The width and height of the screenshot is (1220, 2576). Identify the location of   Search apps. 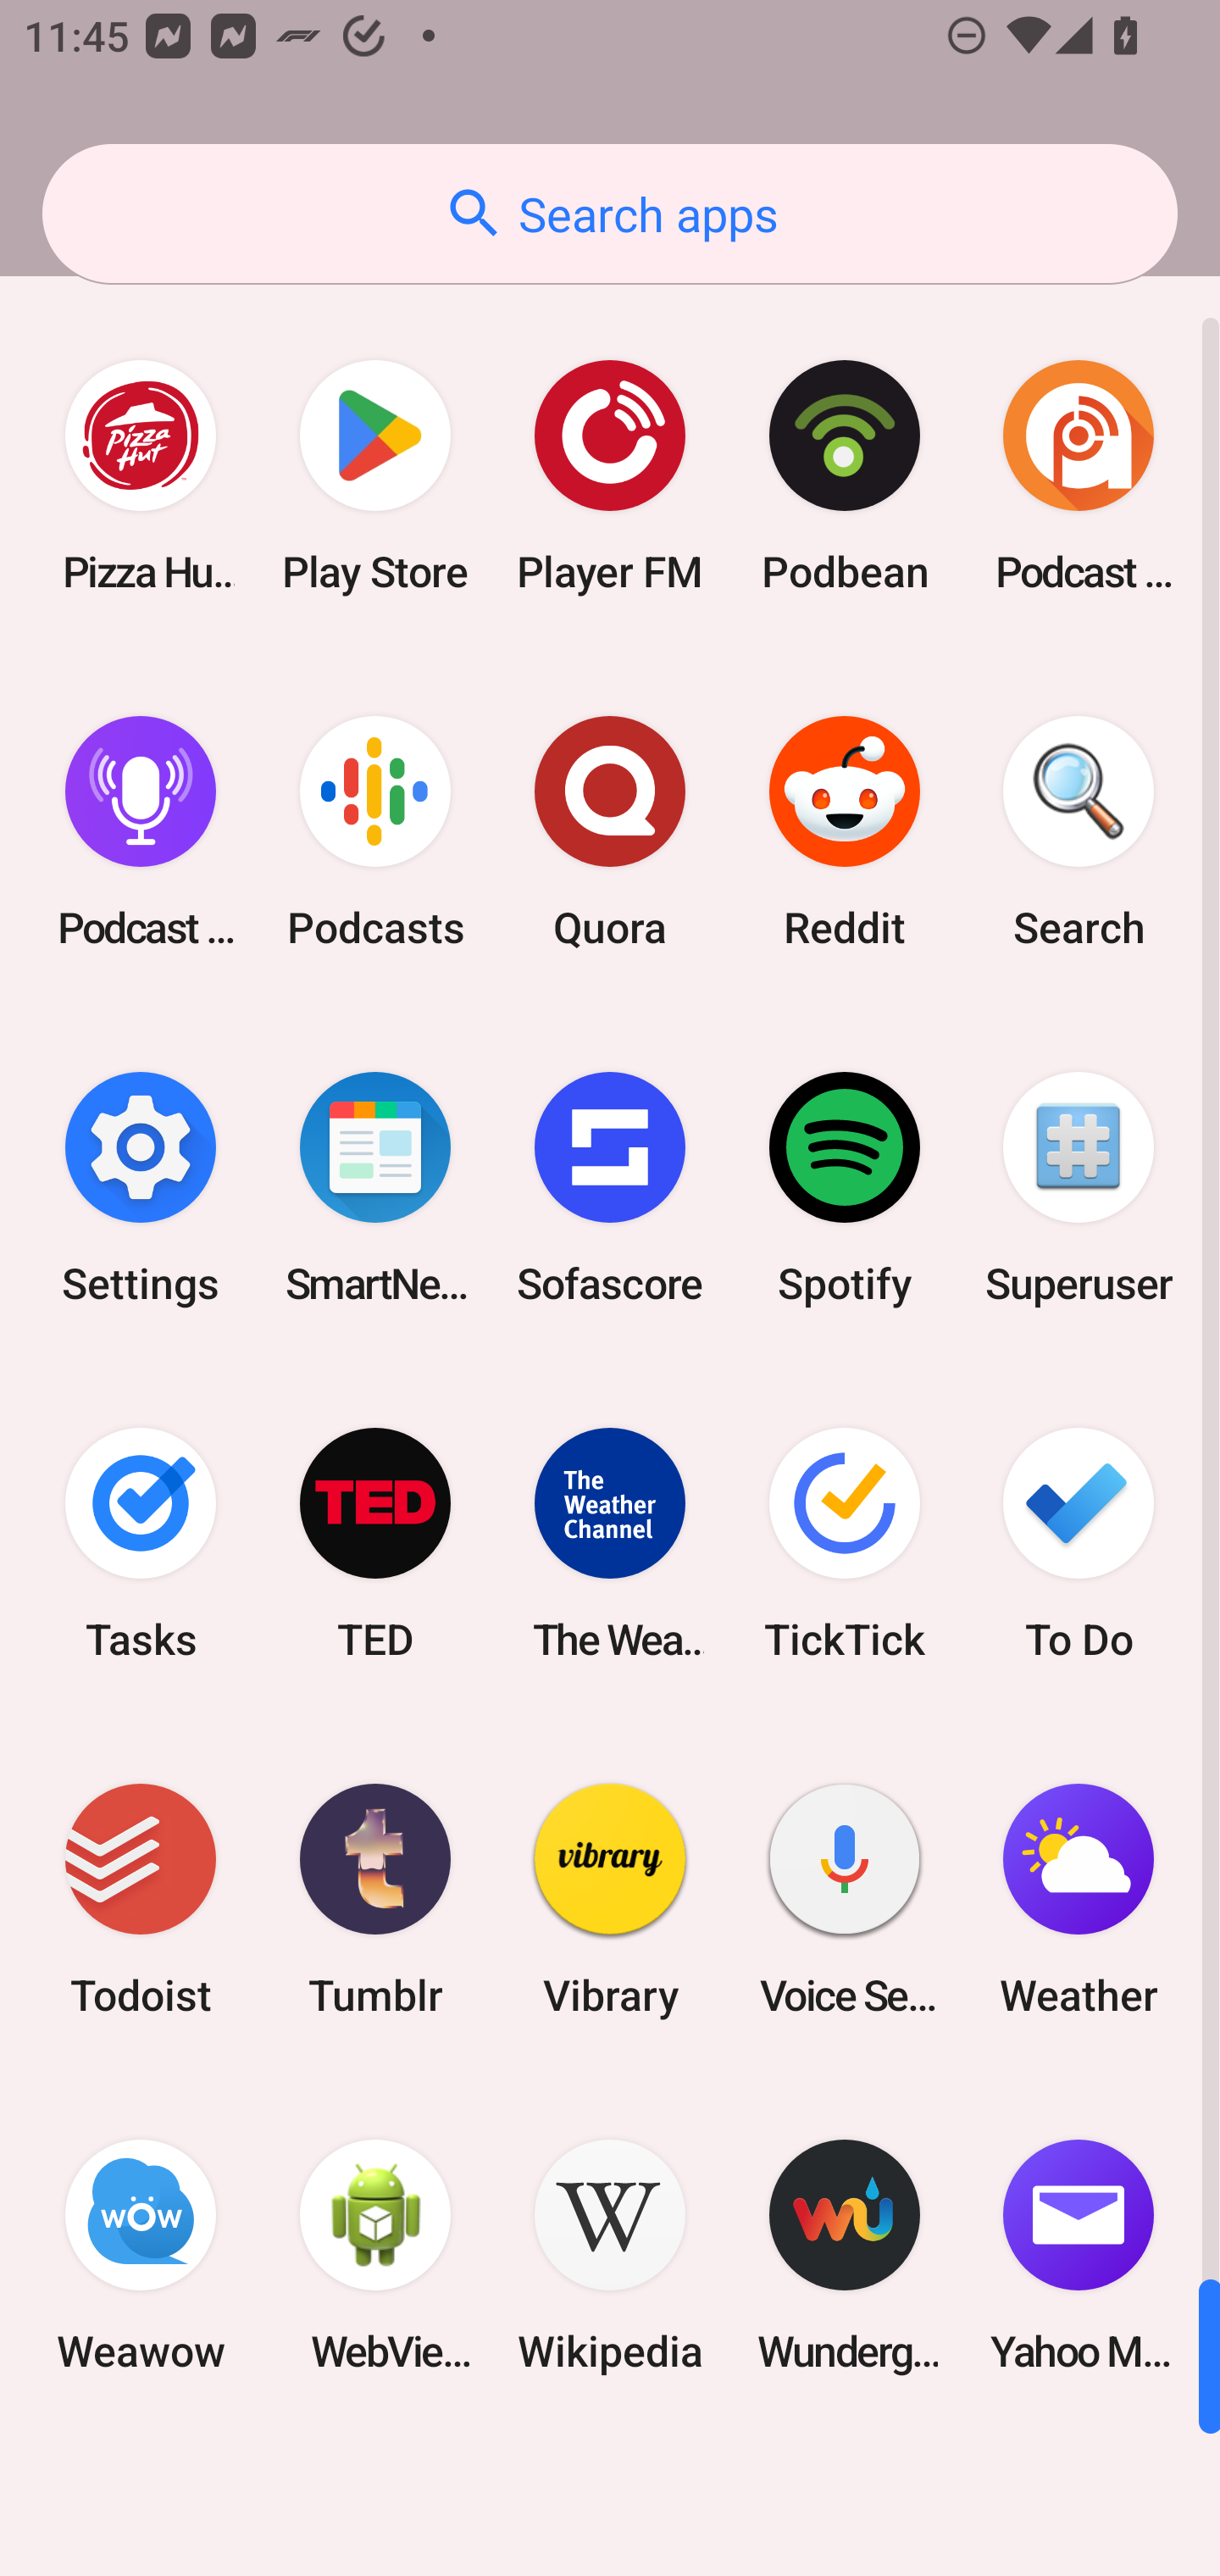
(610, 214).